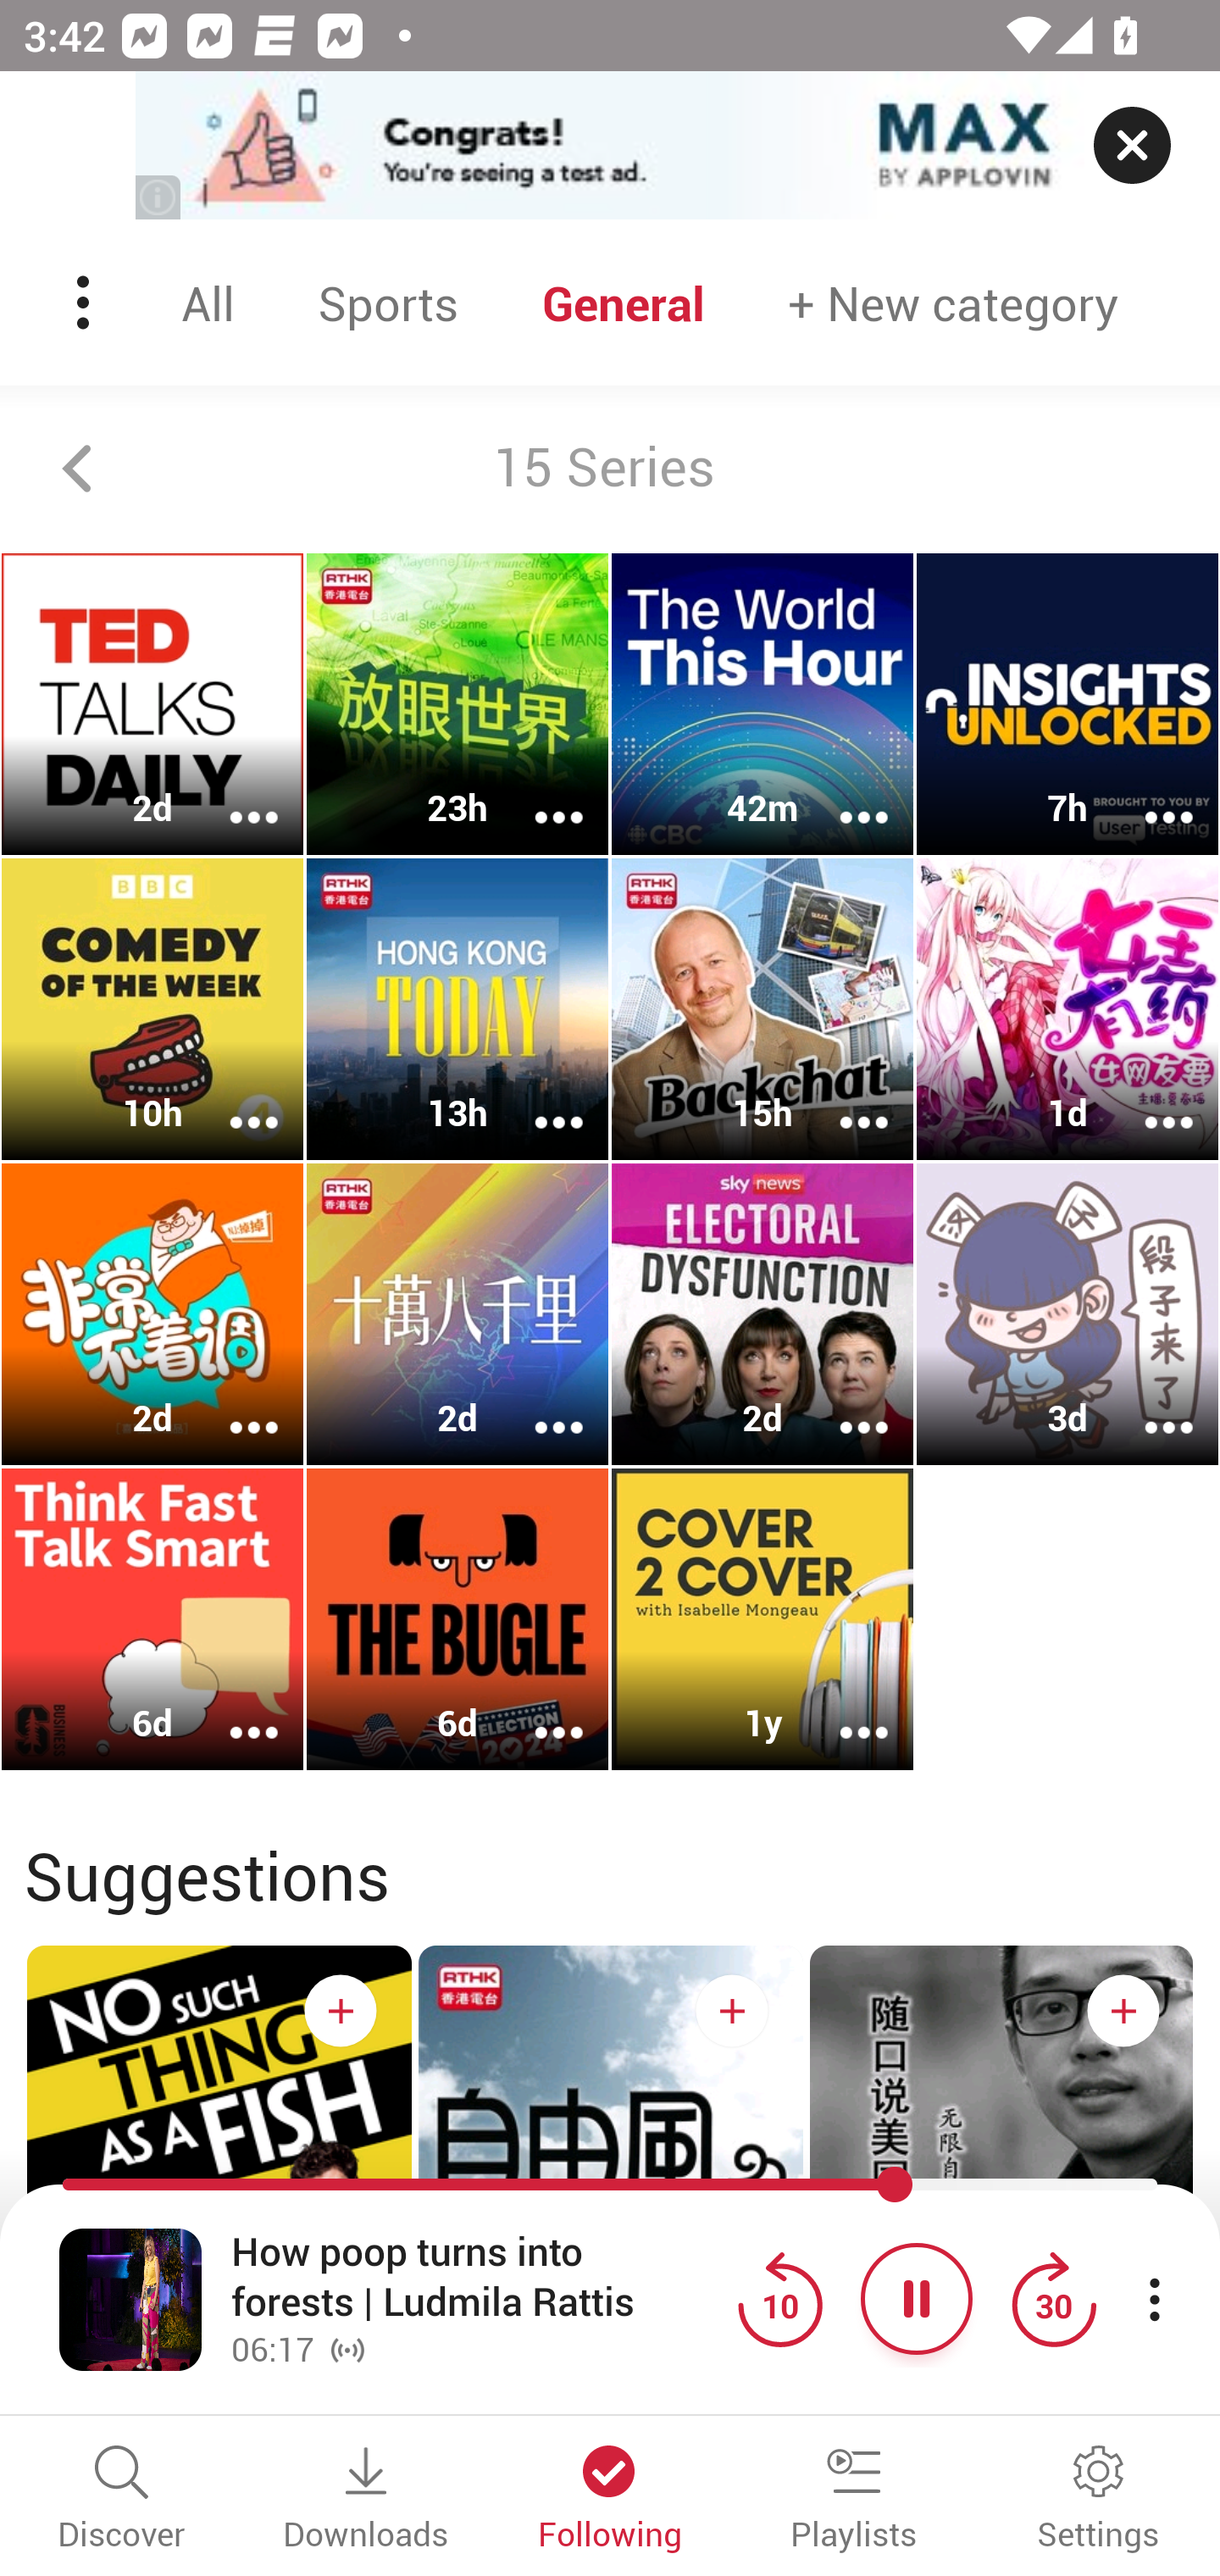 This screenshot has width=1220, height=2576. Describe the element at coordinates (366, 2500) in the screenshot. I see `Downloads` at that location.